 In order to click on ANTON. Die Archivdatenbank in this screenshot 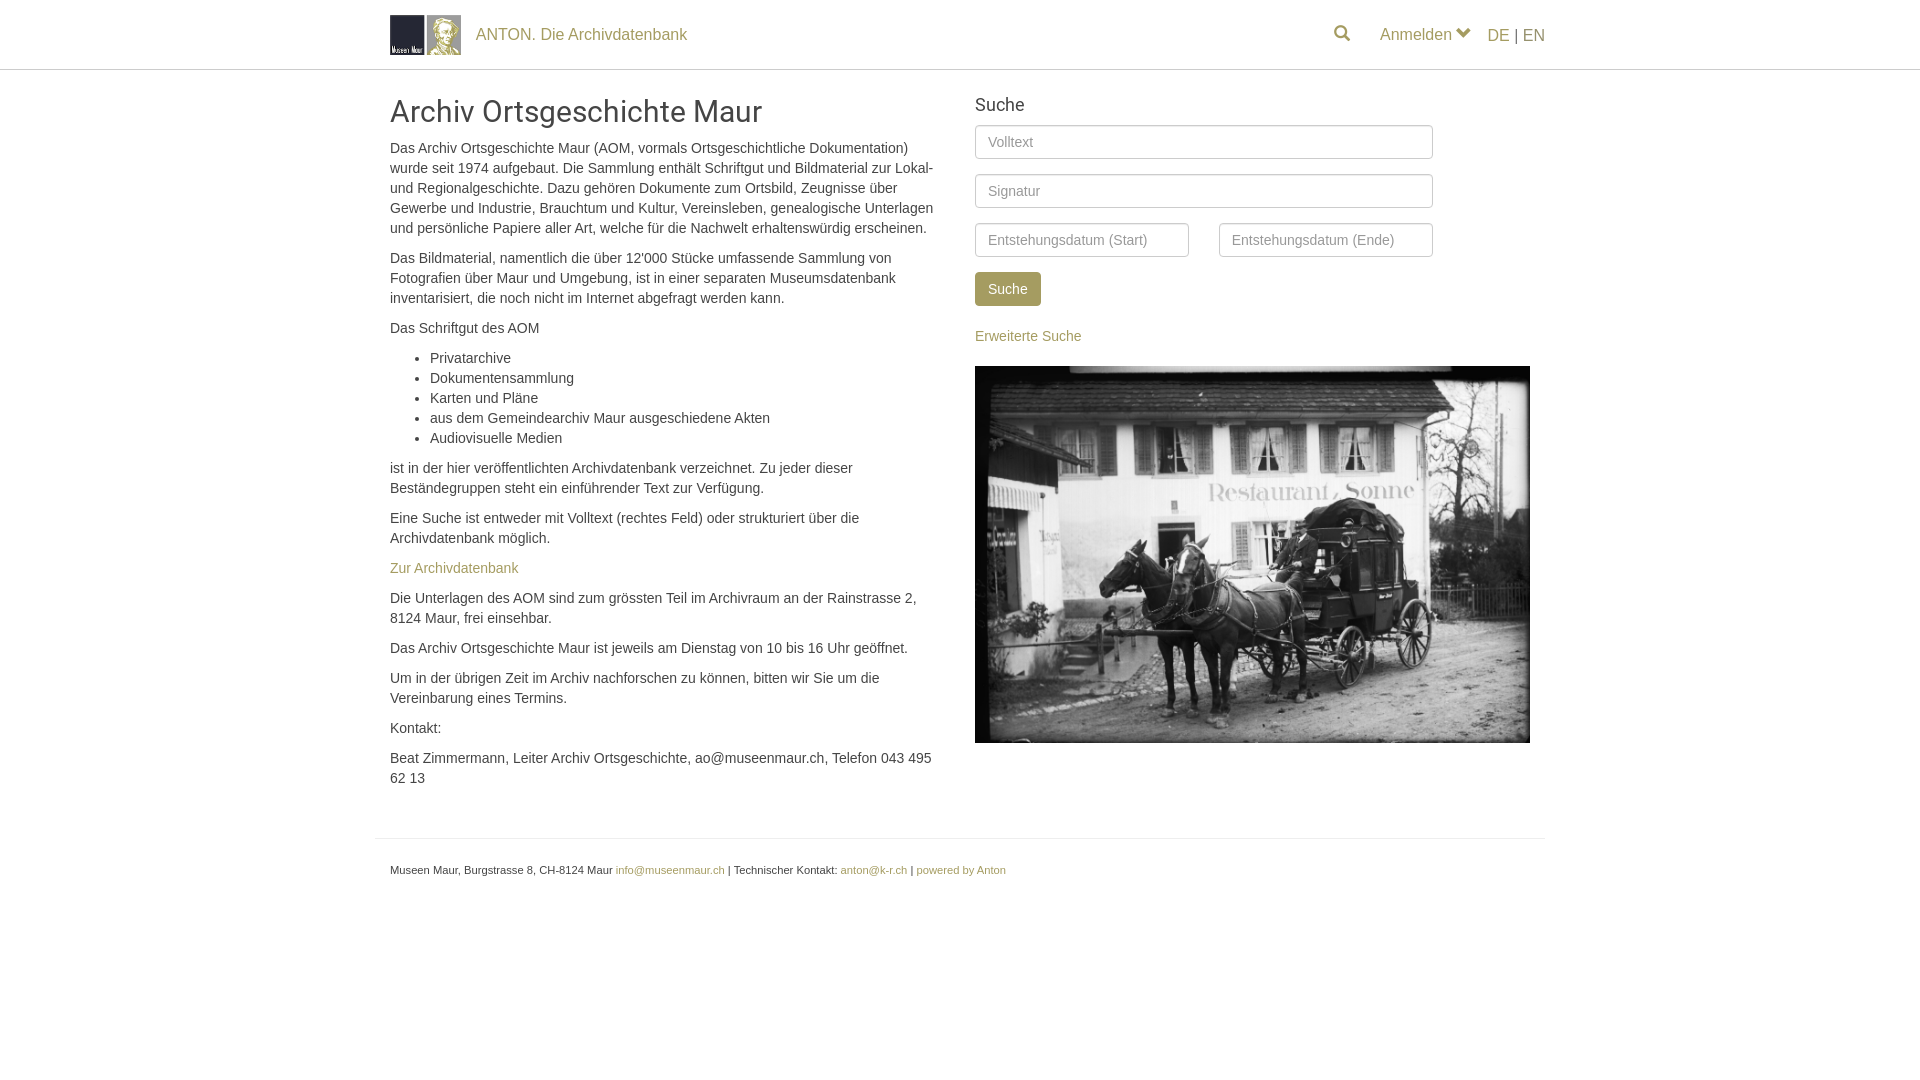, I will do `click(582, 35)`.